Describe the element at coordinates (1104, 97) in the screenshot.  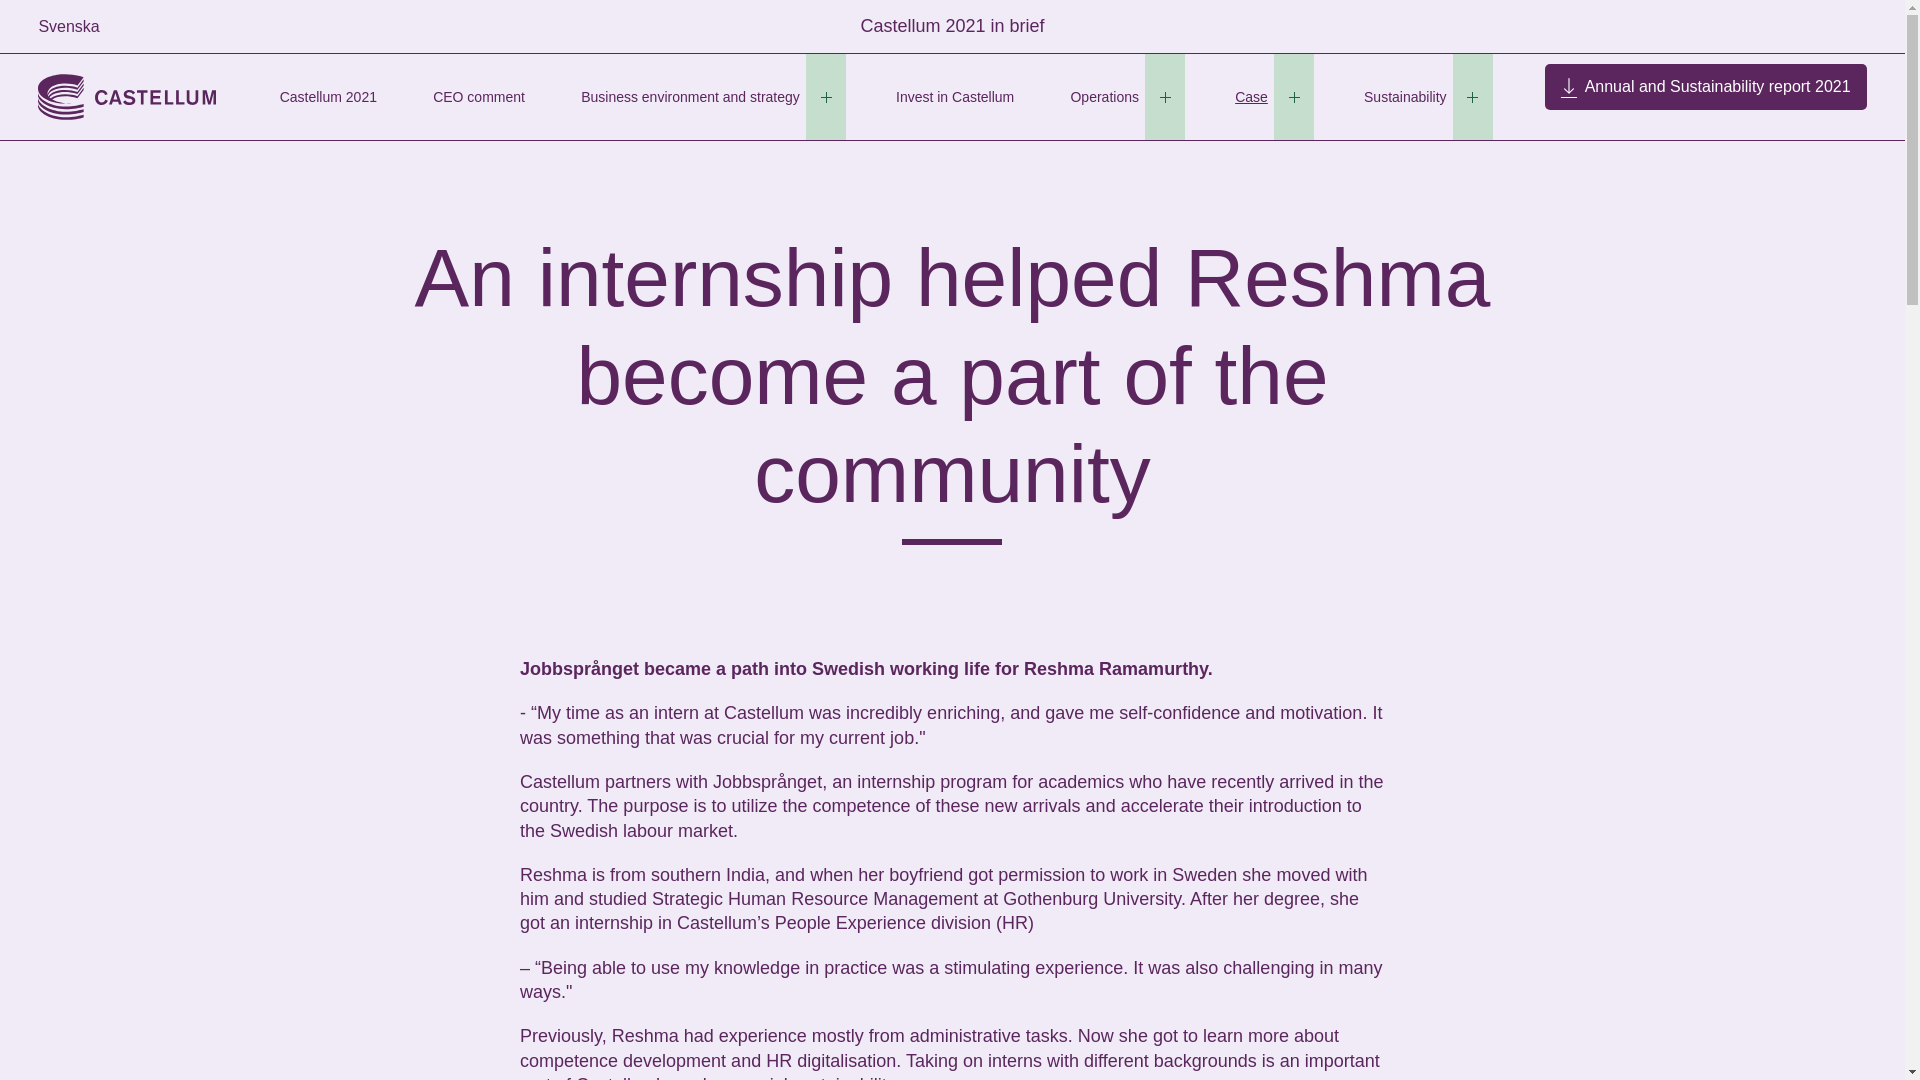
I see `Operations` at that location.